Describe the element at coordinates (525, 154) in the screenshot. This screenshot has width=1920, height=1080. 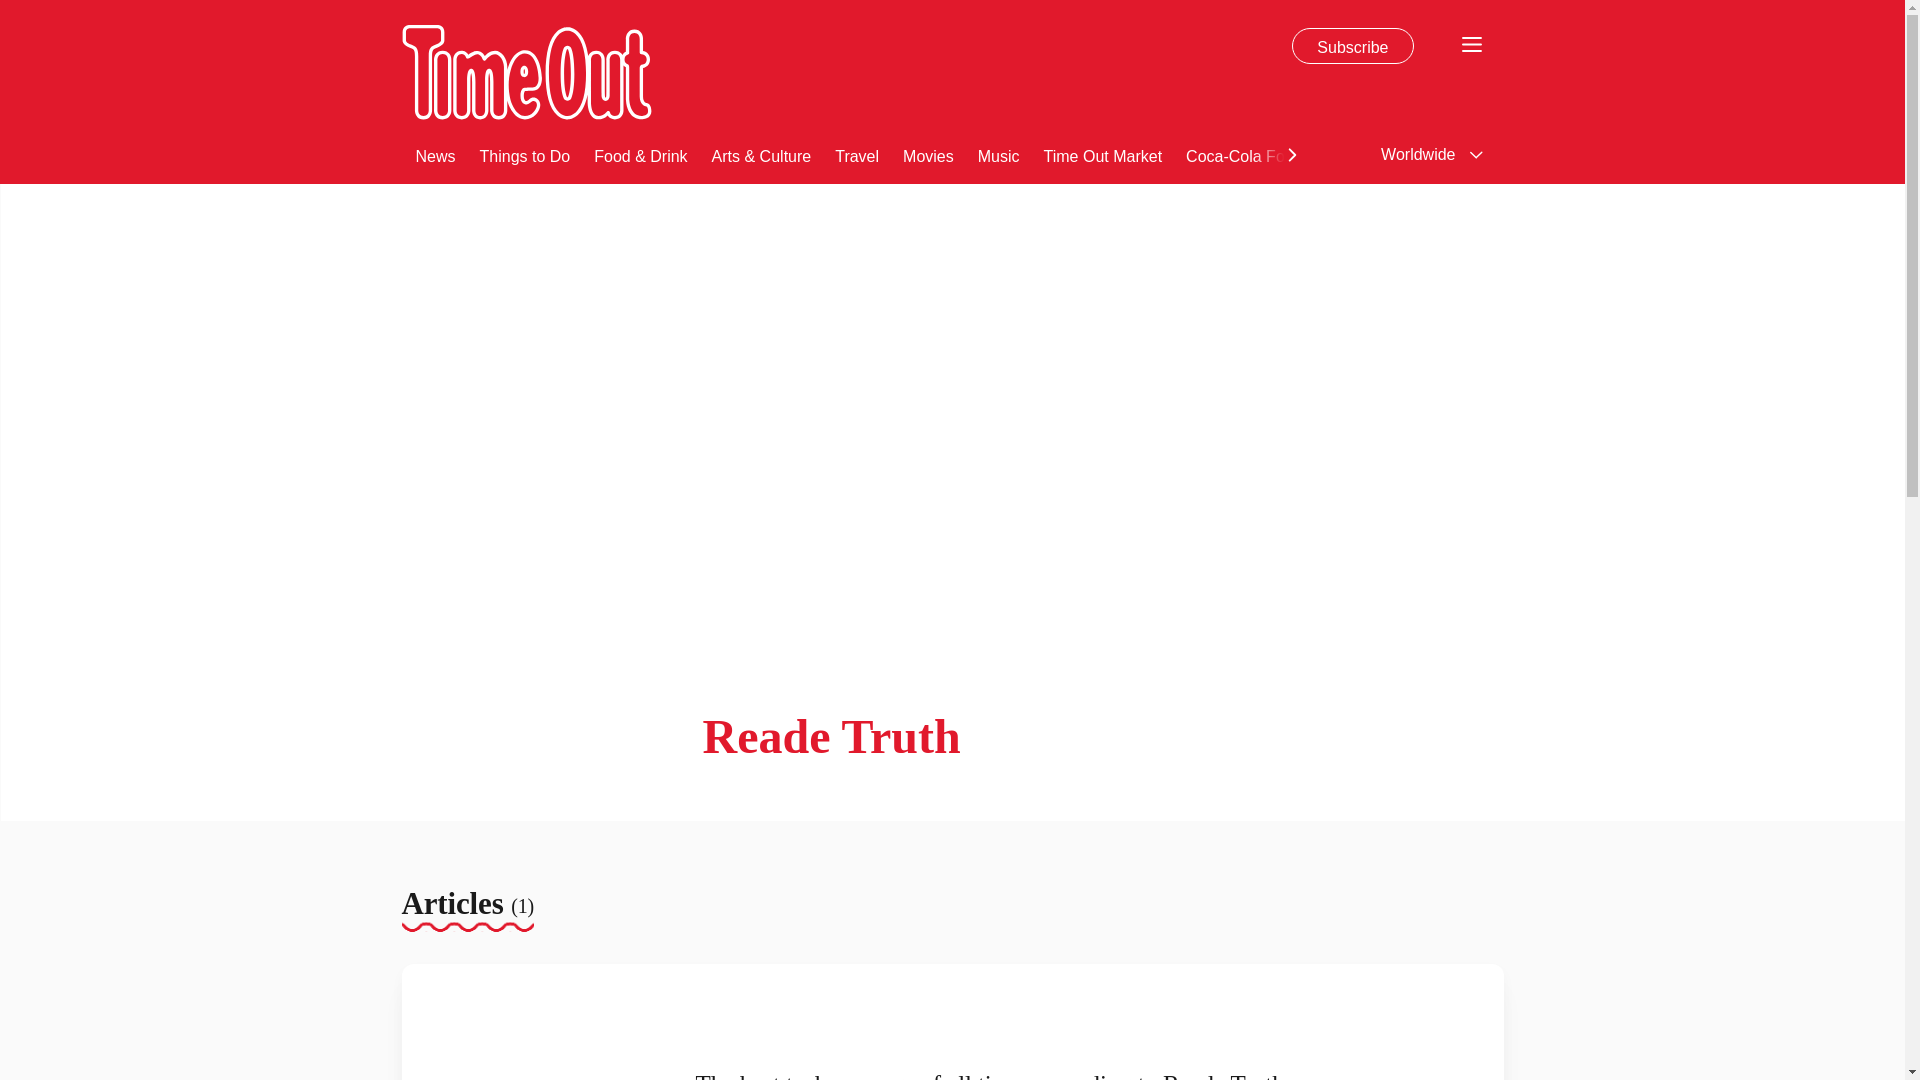
I see `Things to Do` at that location.